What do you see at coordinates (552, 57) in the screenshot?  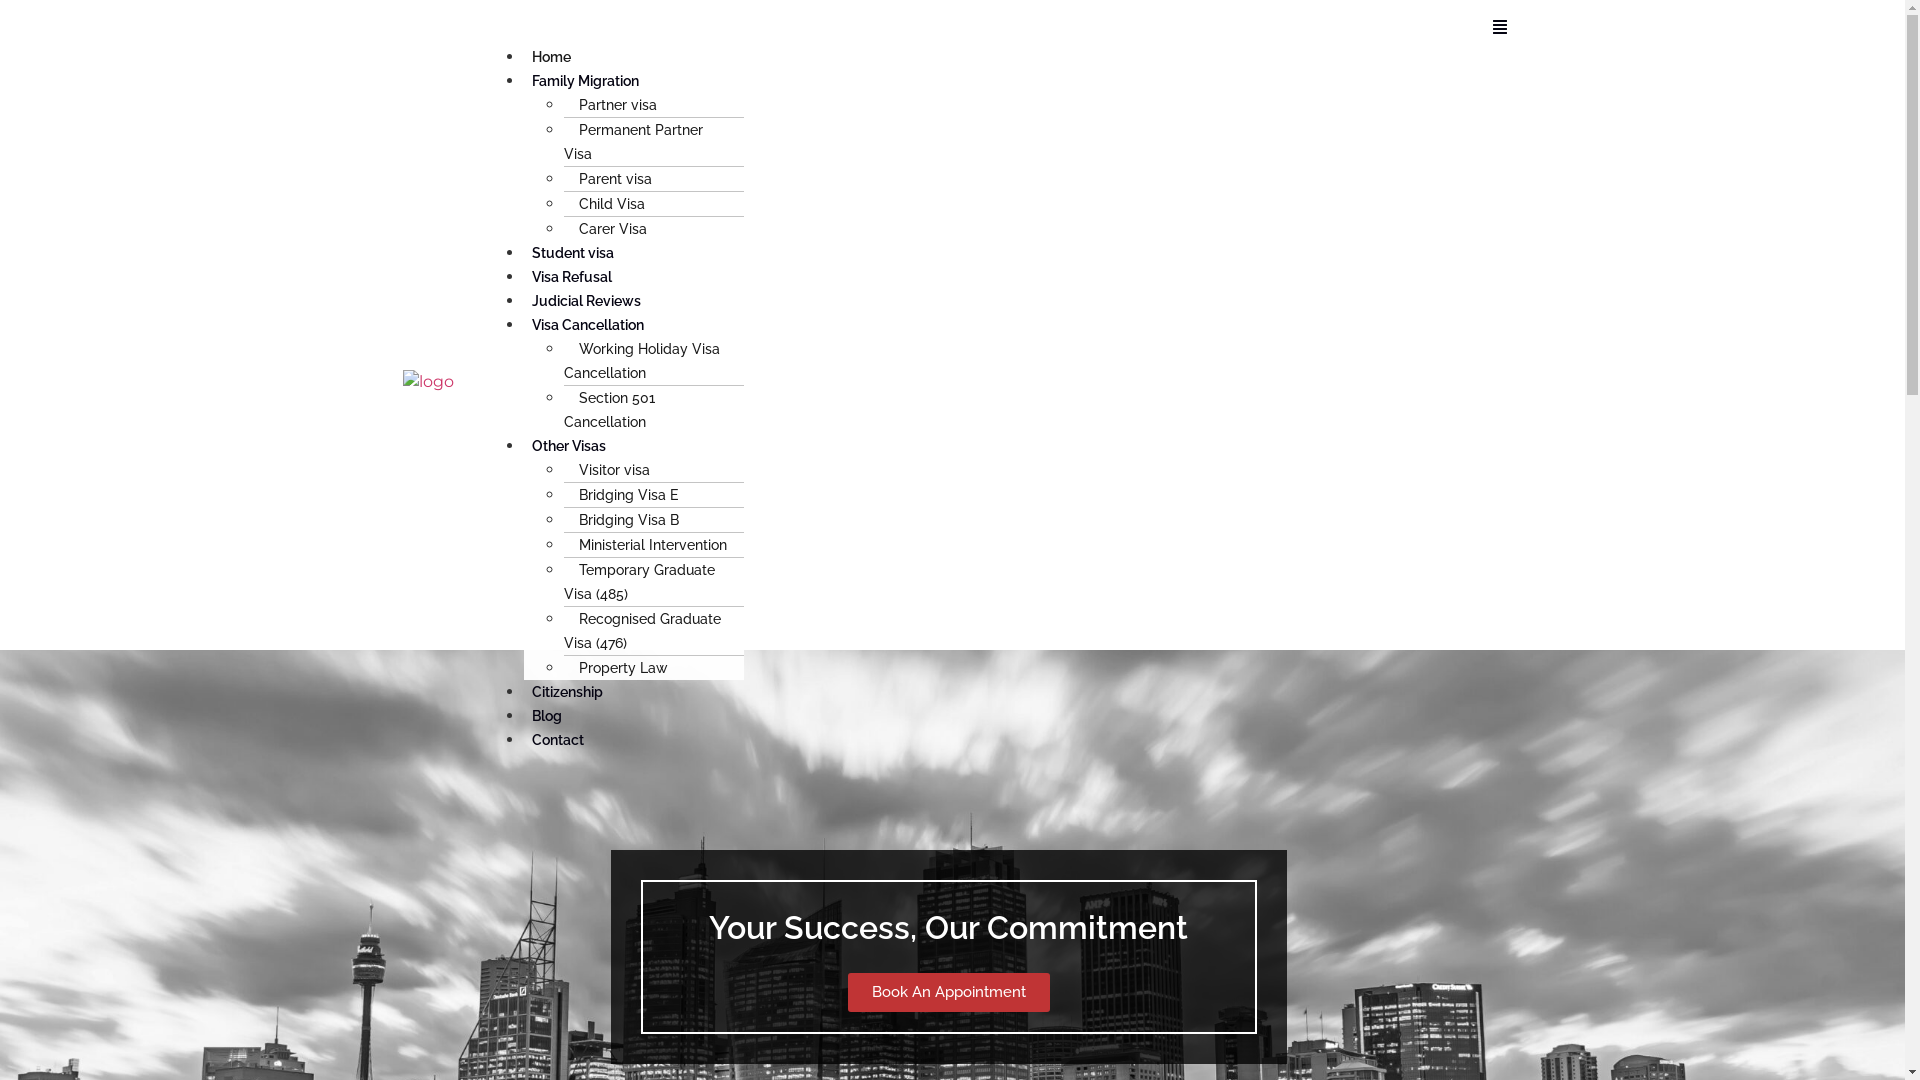 I see `Home` at bounding box center [552, 57].